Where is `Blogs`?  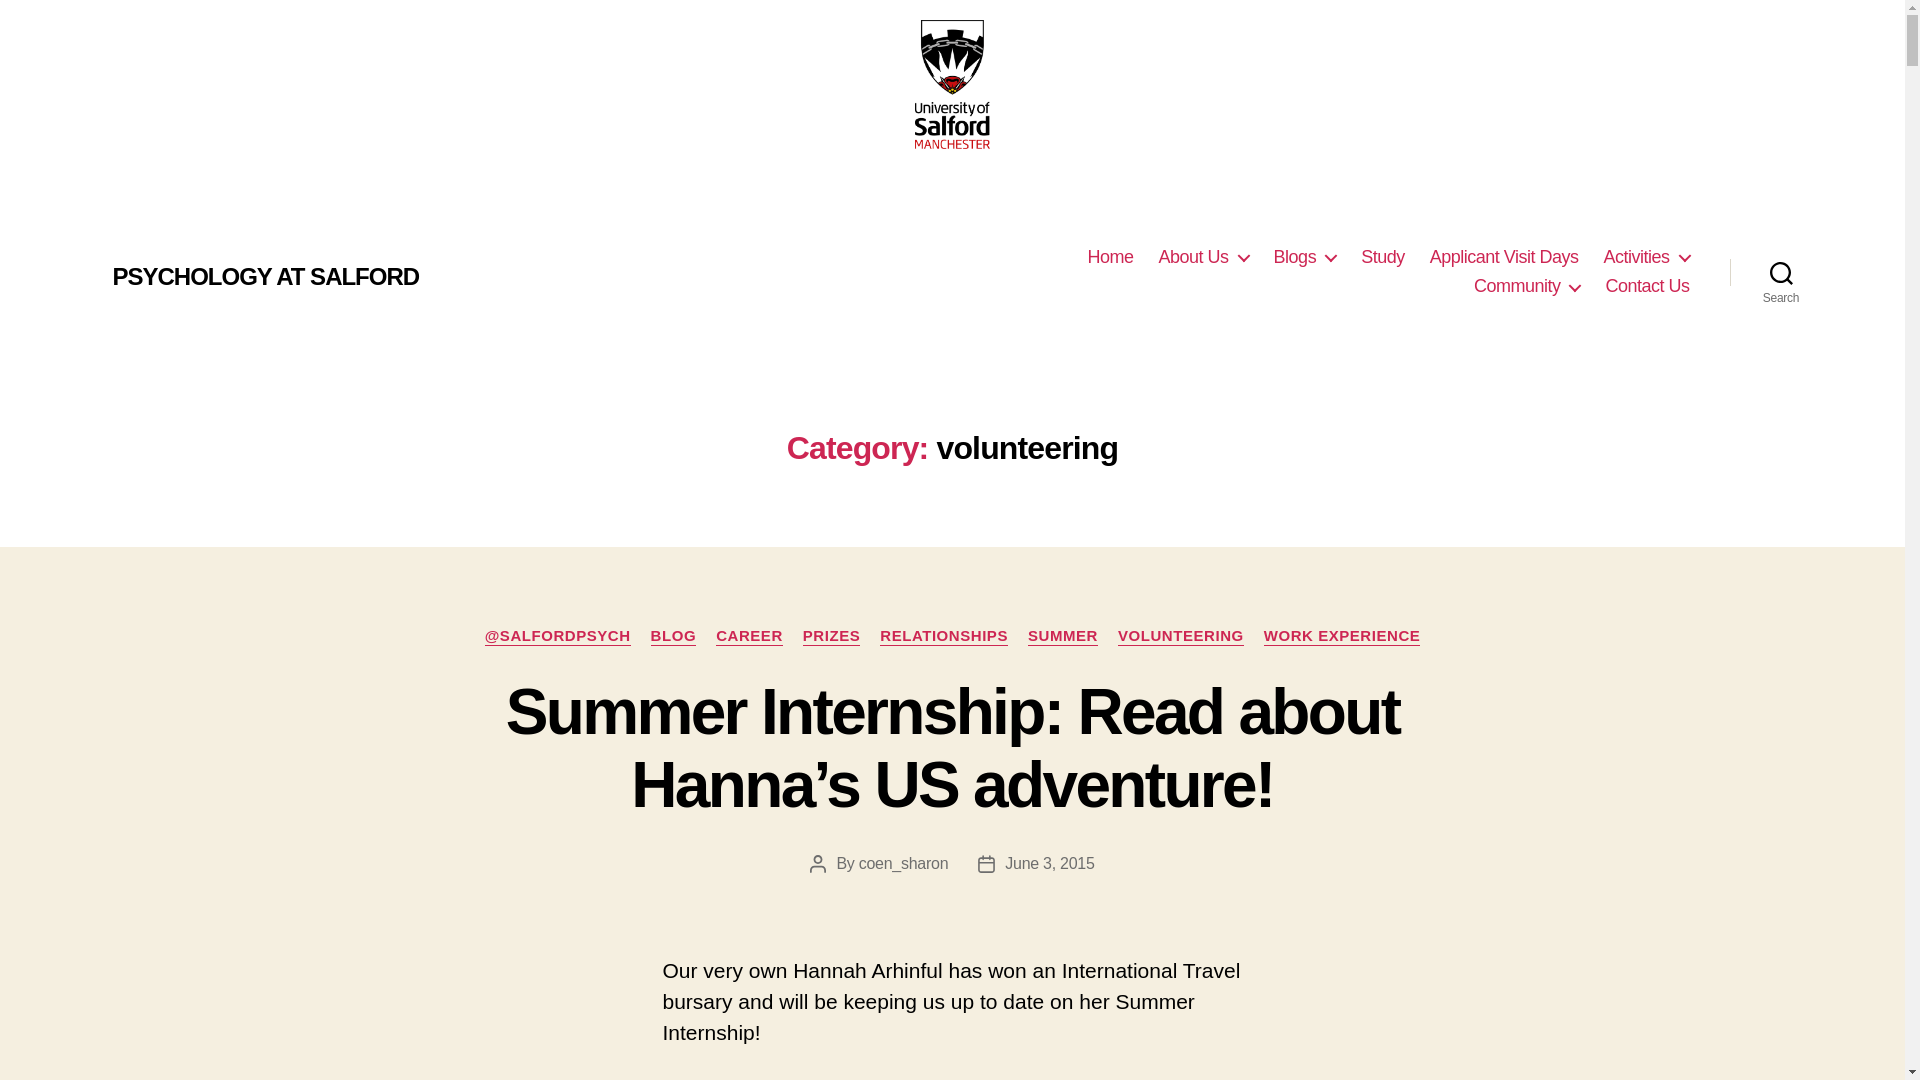
Blogs is located at coordinates (1305, 258).